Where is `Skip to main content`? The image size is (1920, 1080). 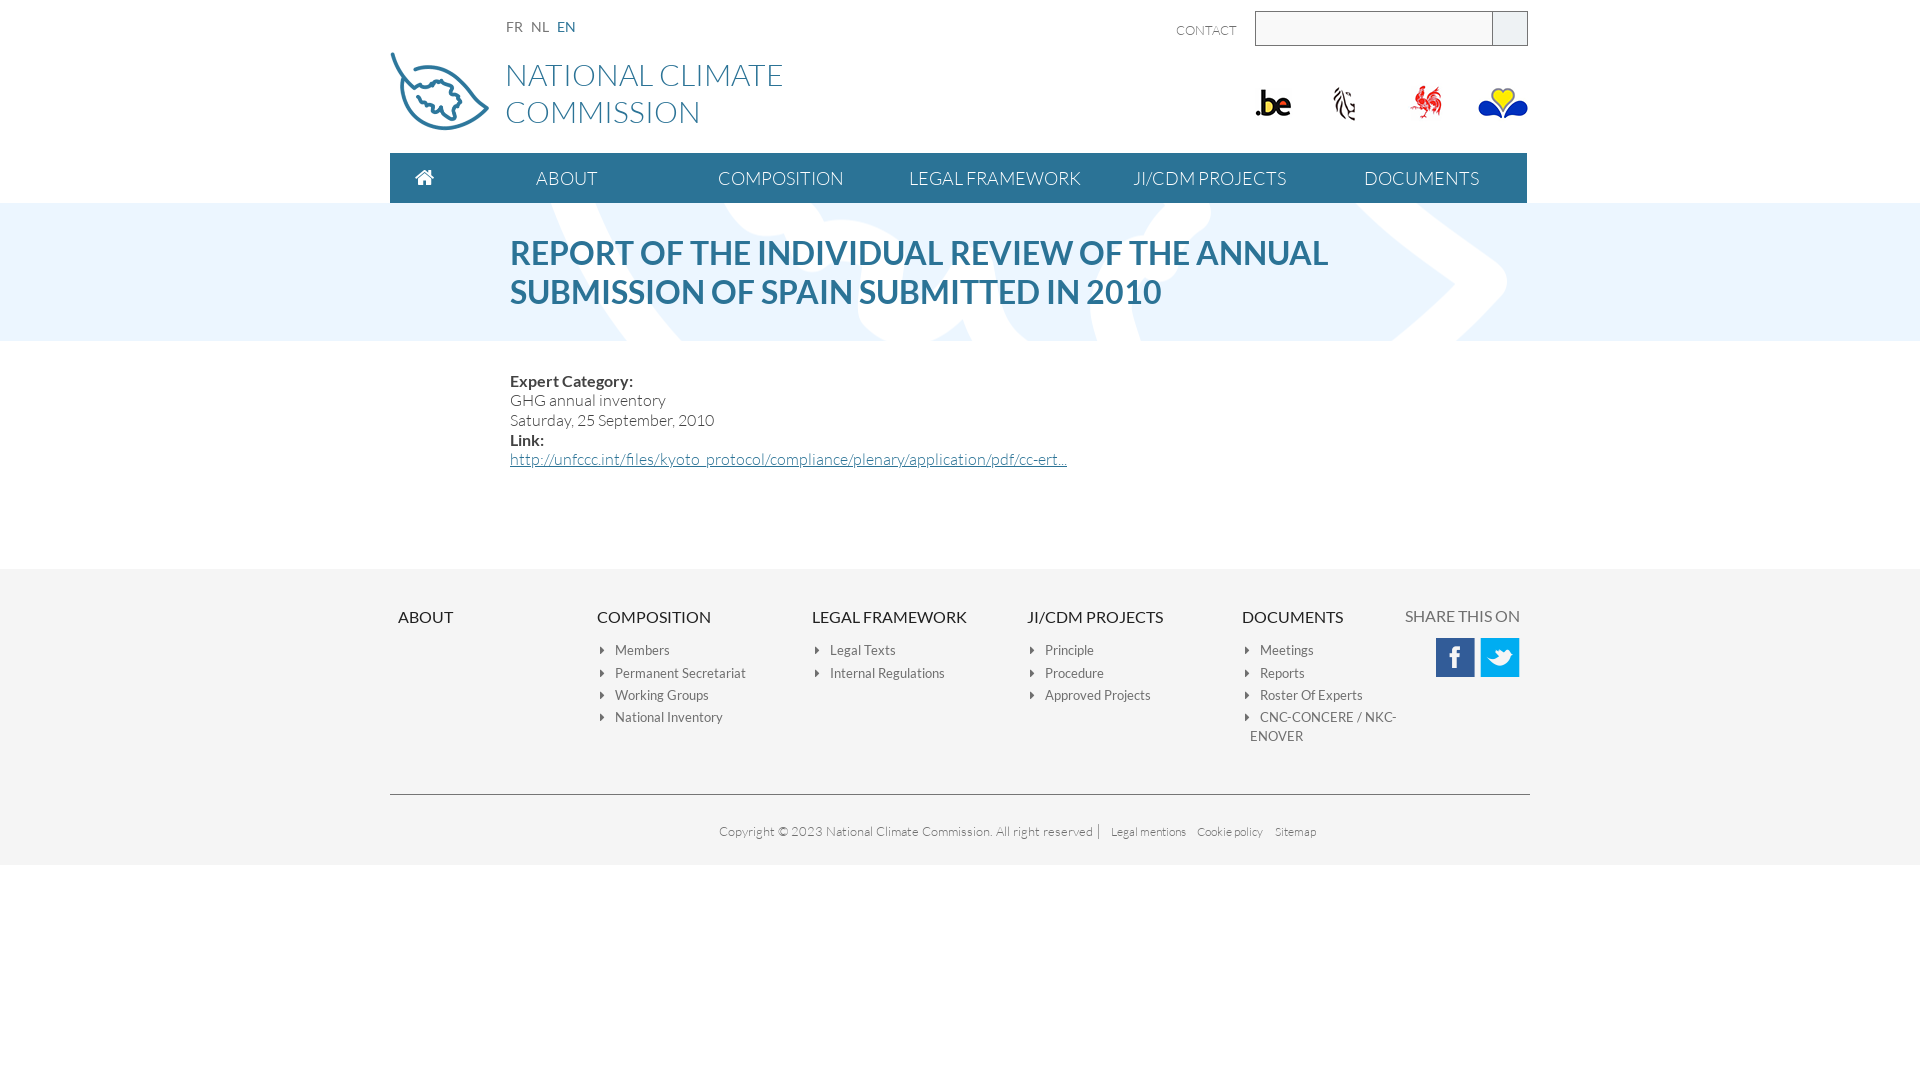 Skip to main content is located at coordinates (70, 0).